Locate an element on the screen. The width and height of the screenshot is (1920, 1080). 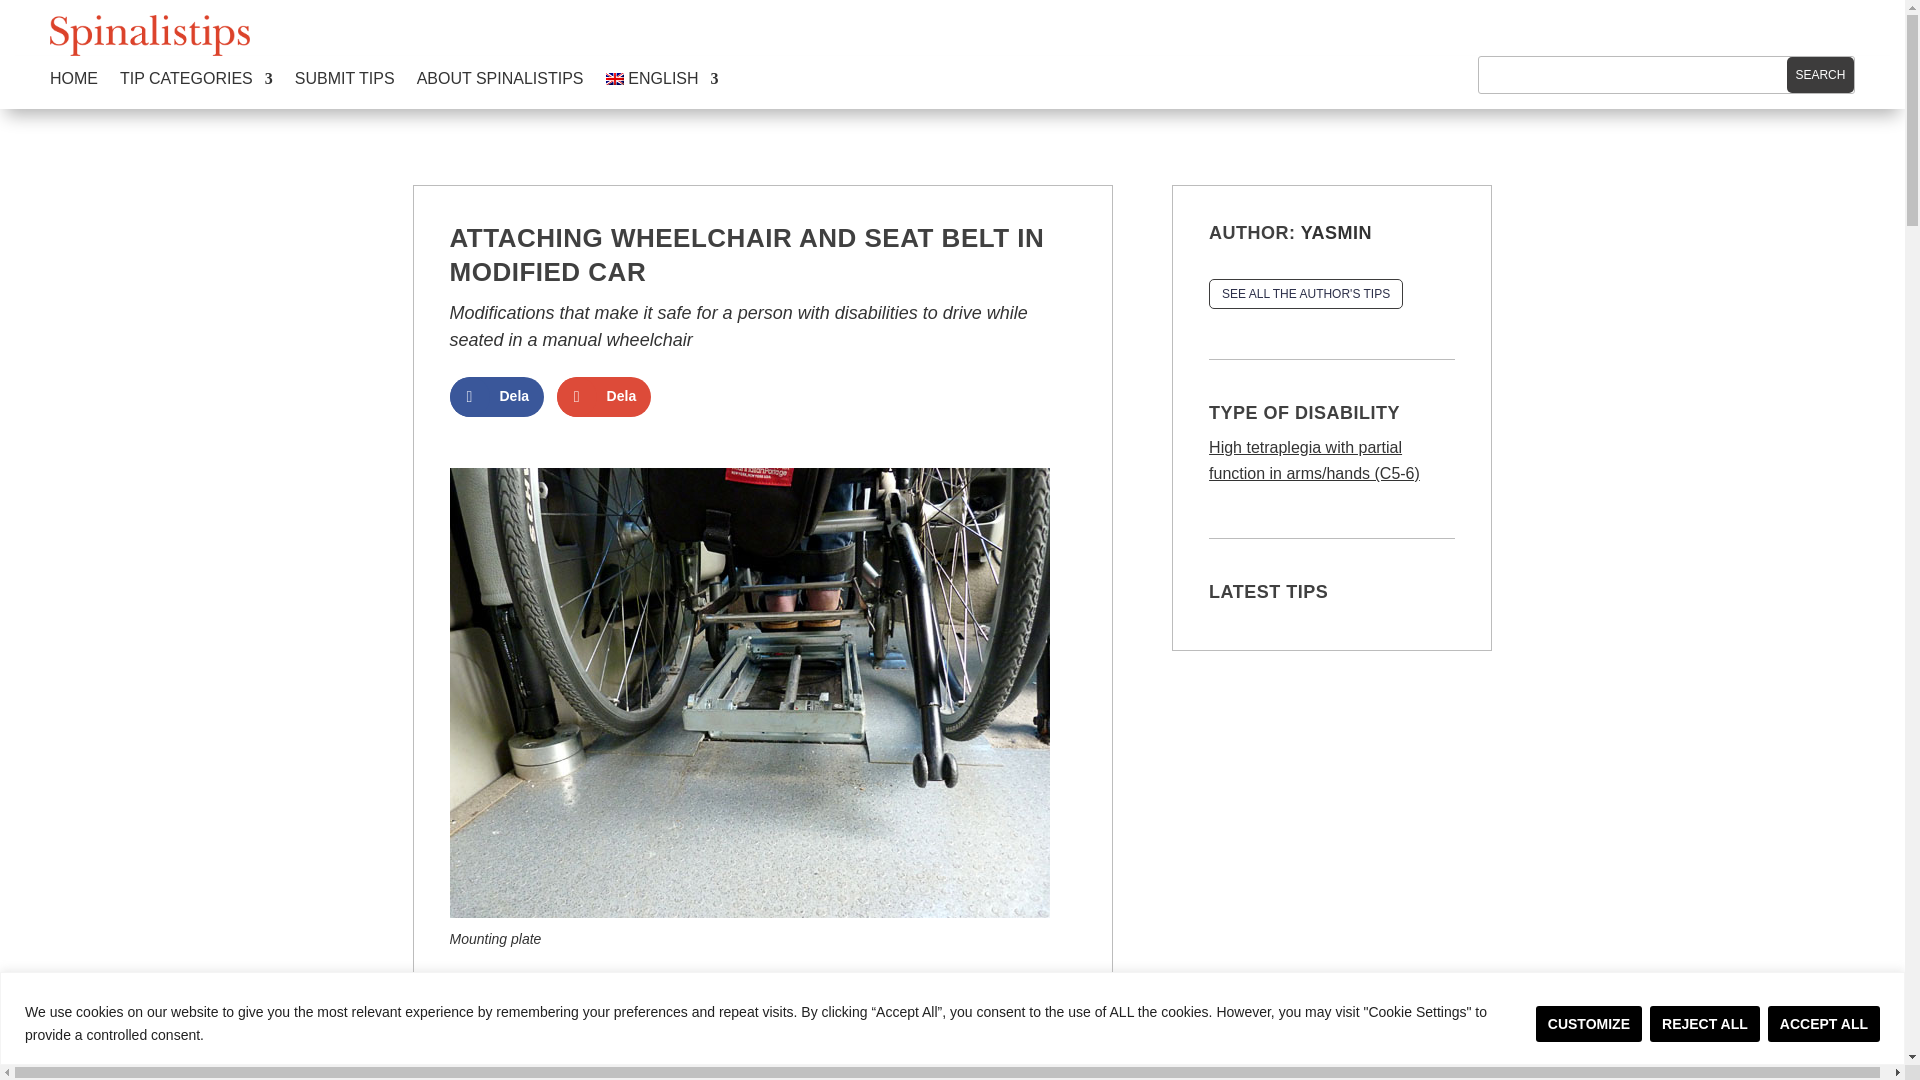
HOME is located at coordinates (73, 82).